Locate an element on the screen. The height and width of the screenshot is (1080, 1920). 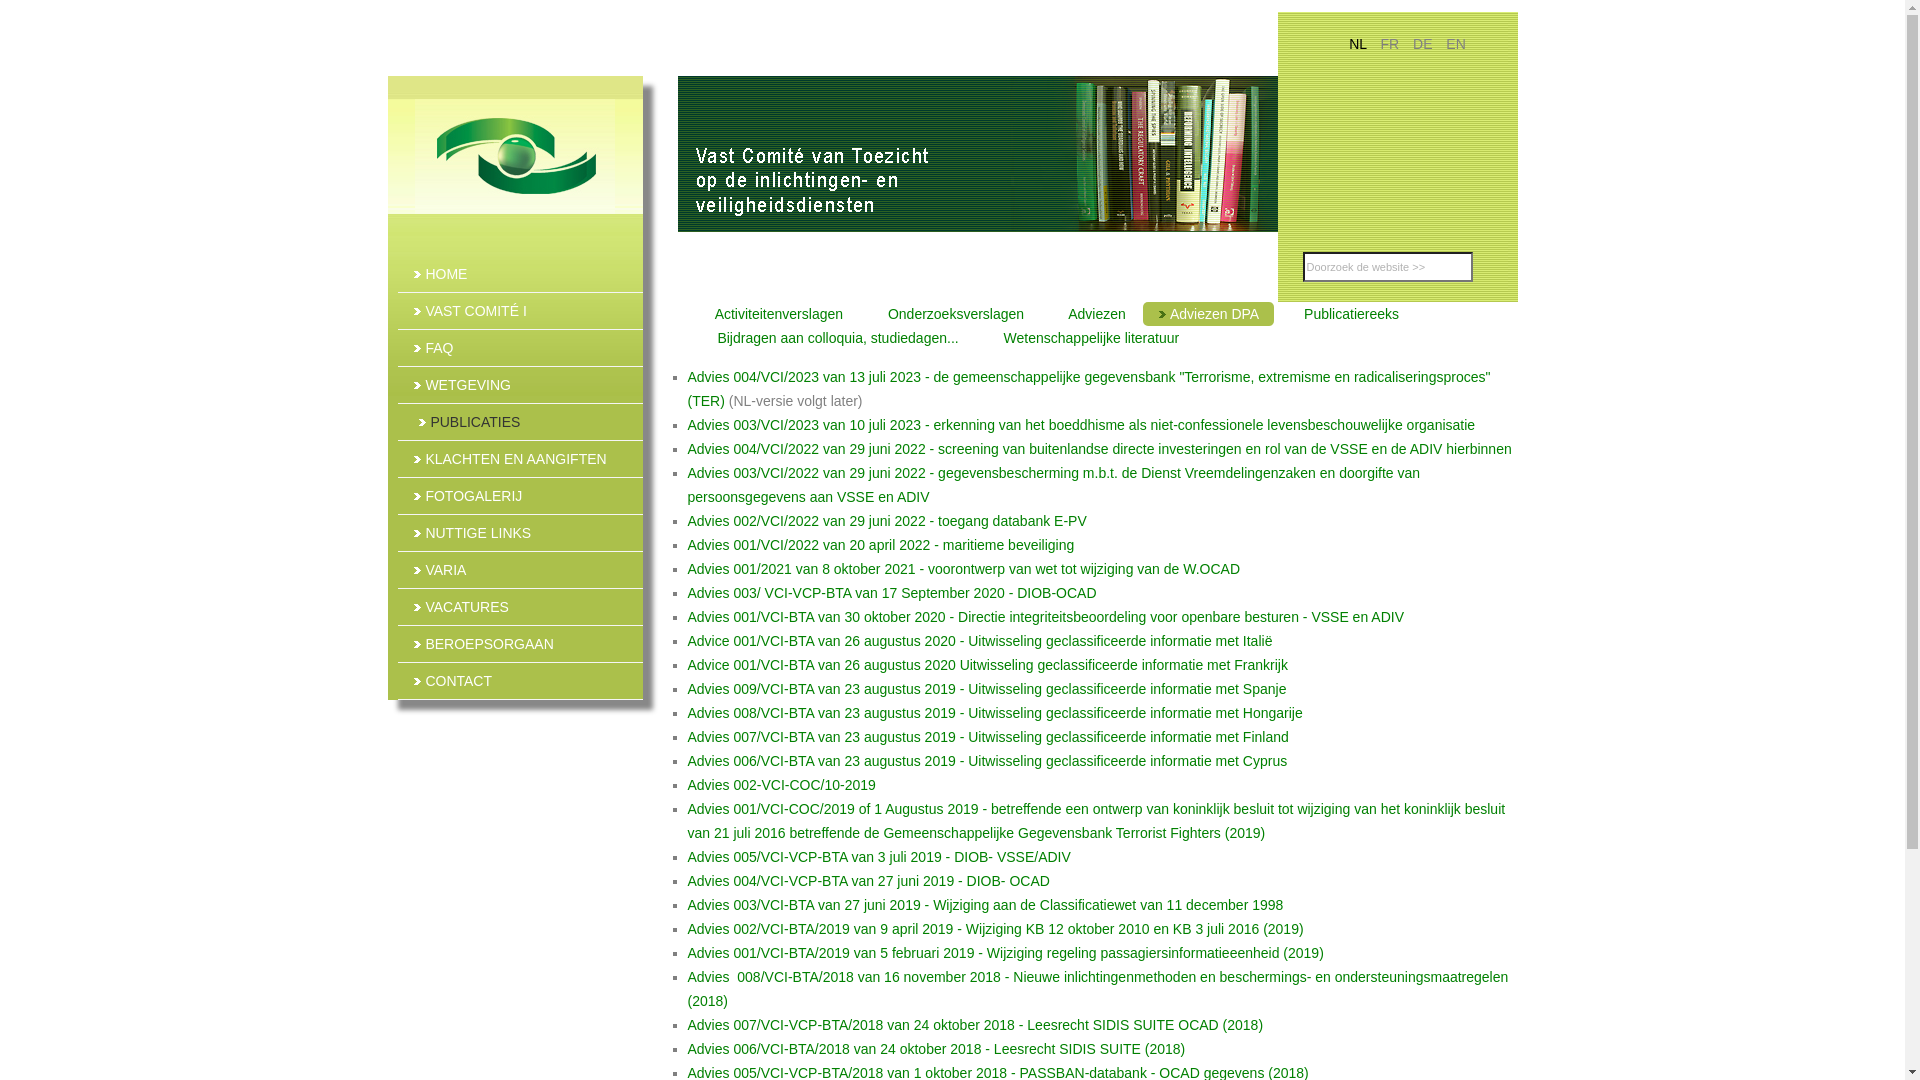
HOME is located at coordinates (520, 274).